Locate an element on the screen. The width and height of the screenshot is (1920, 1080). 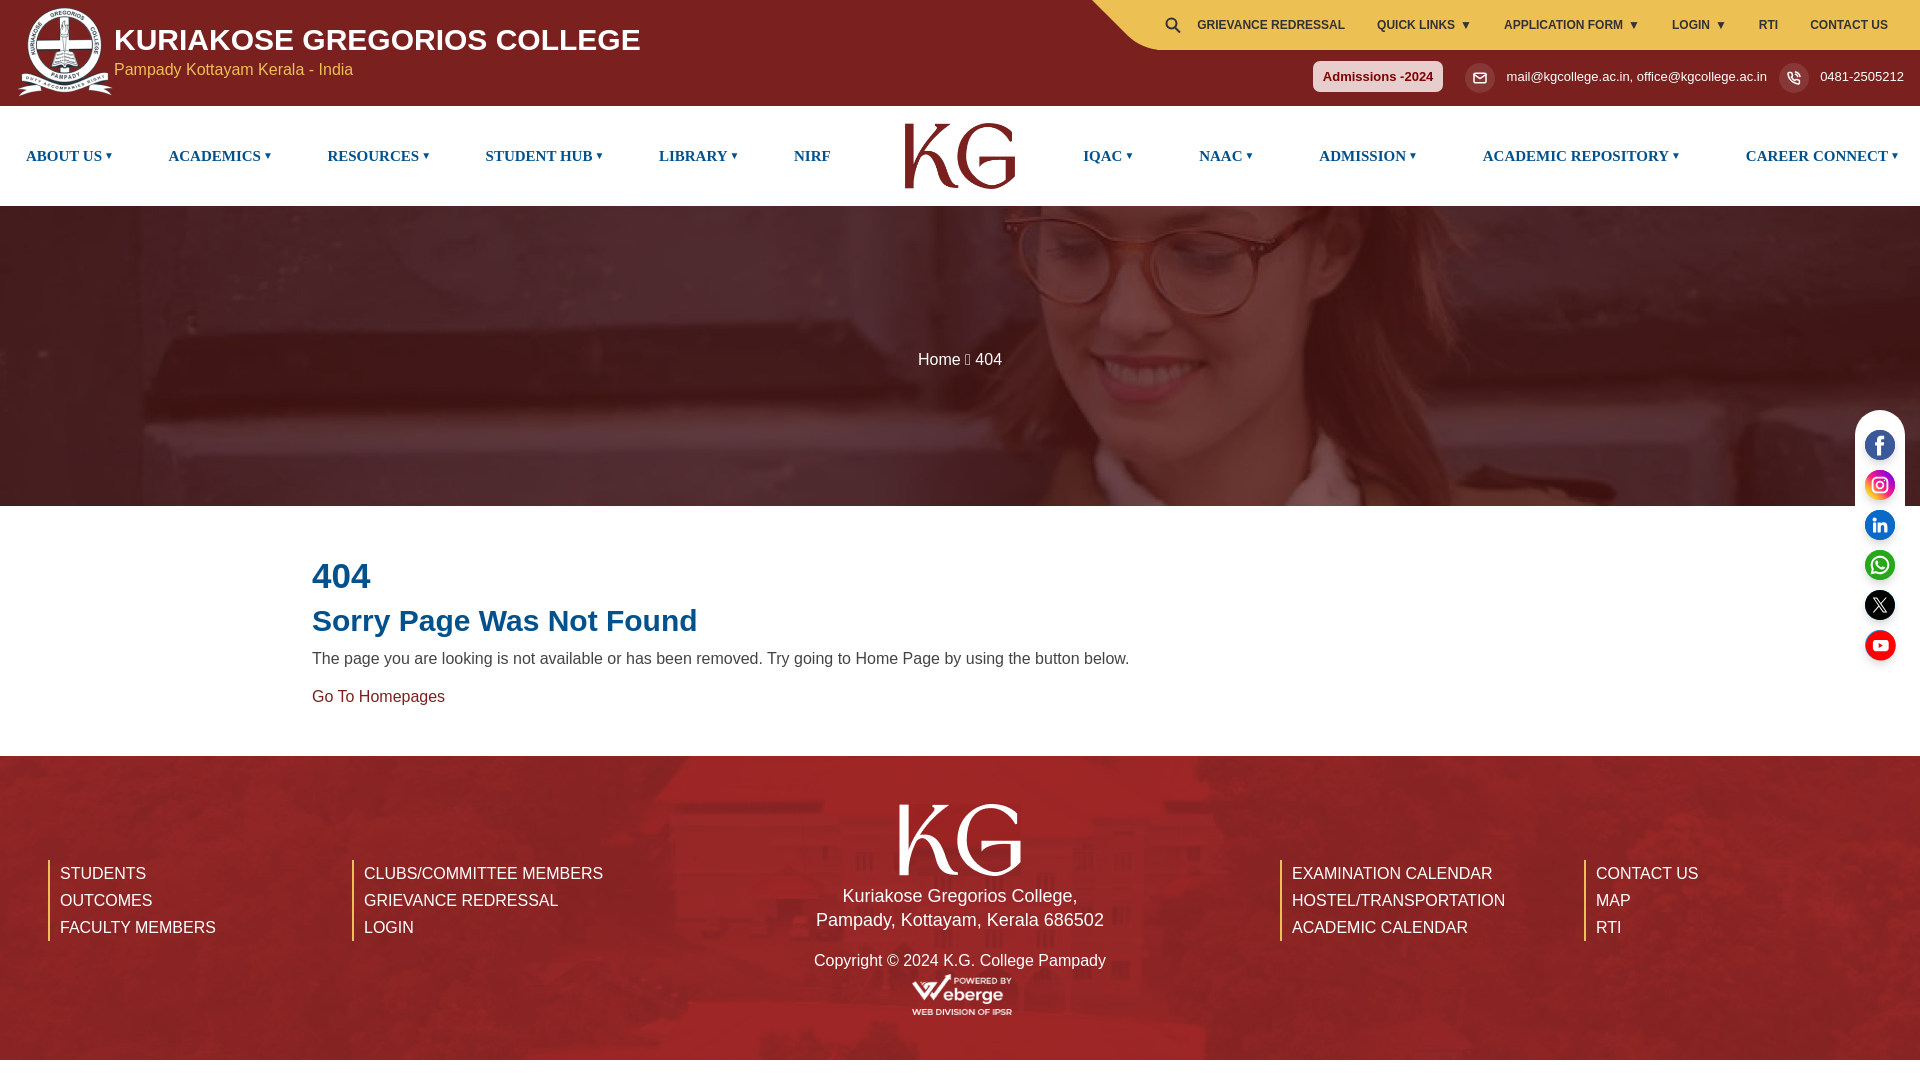
Admissions -2024 is located at coordinates (66, 156).